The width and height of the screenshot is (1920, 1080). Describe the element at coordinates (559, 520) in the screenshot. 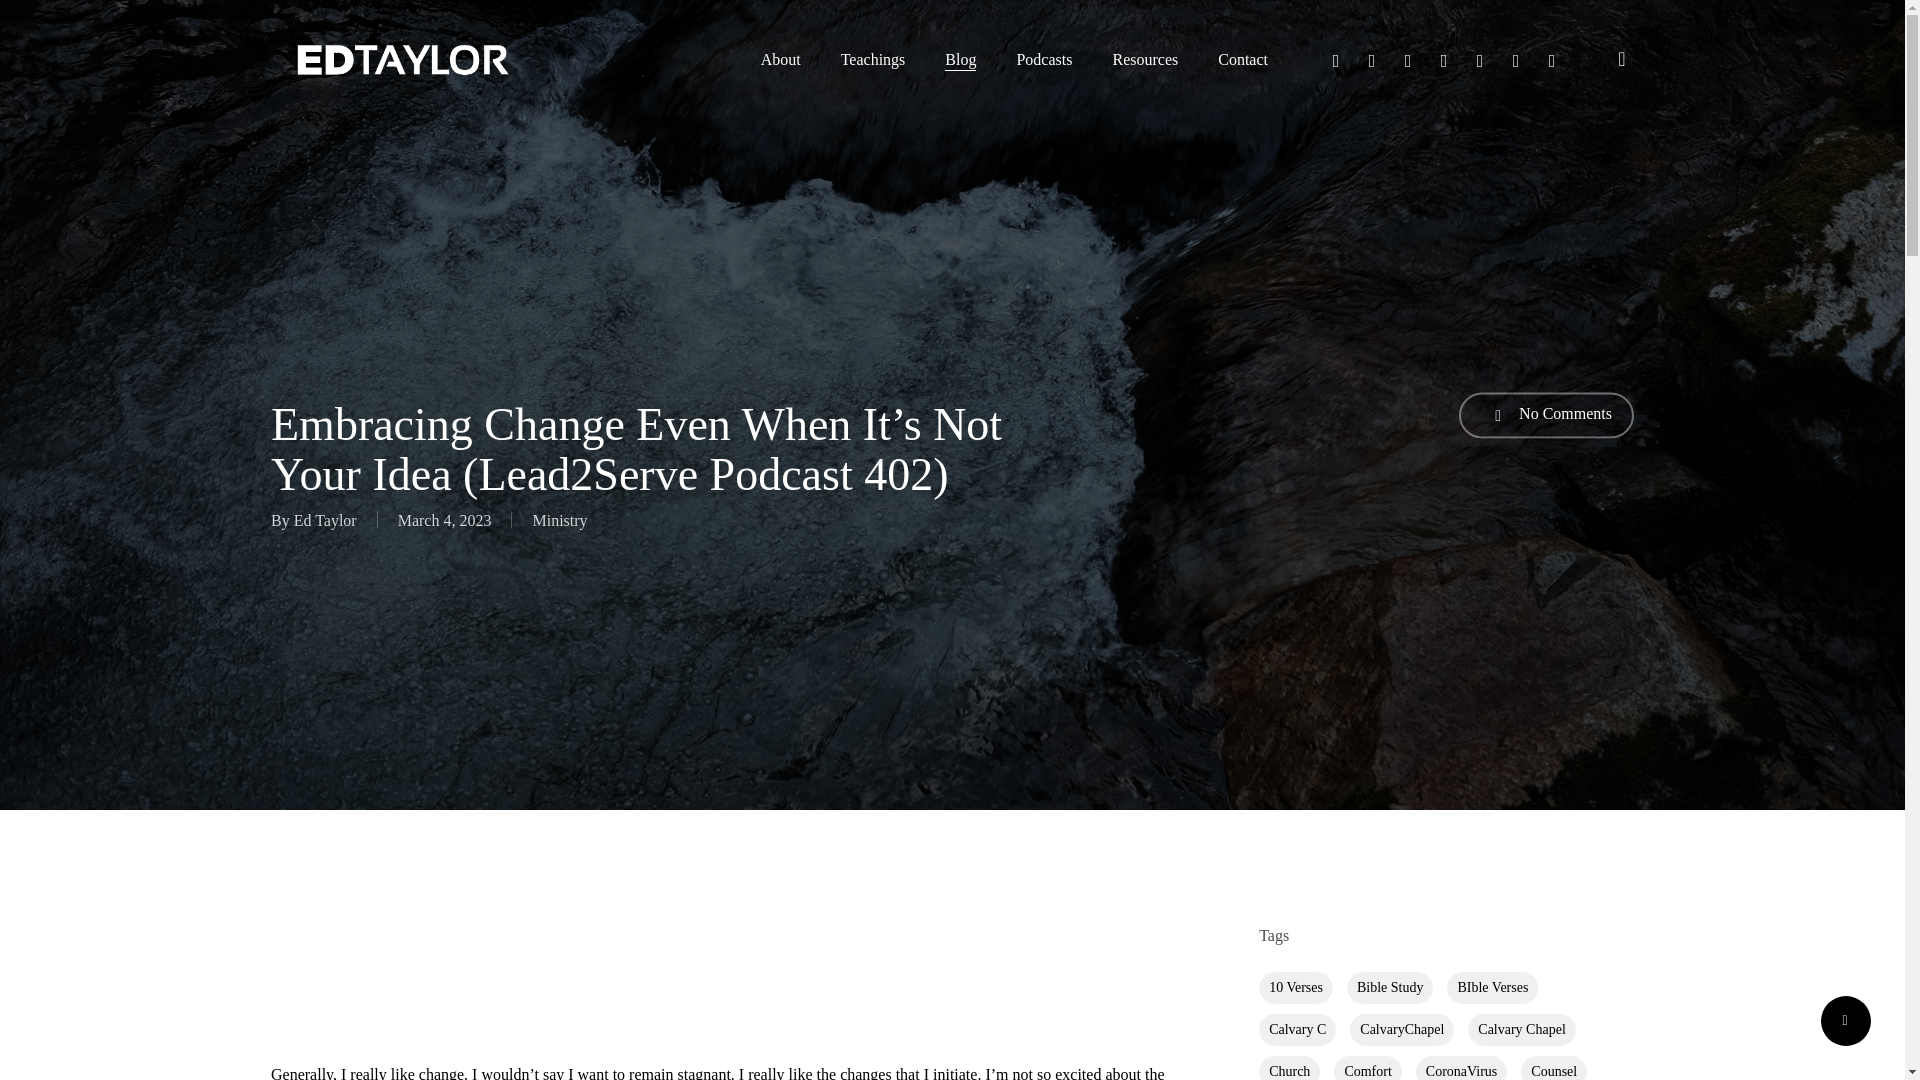

I see `Ministry` at that location.